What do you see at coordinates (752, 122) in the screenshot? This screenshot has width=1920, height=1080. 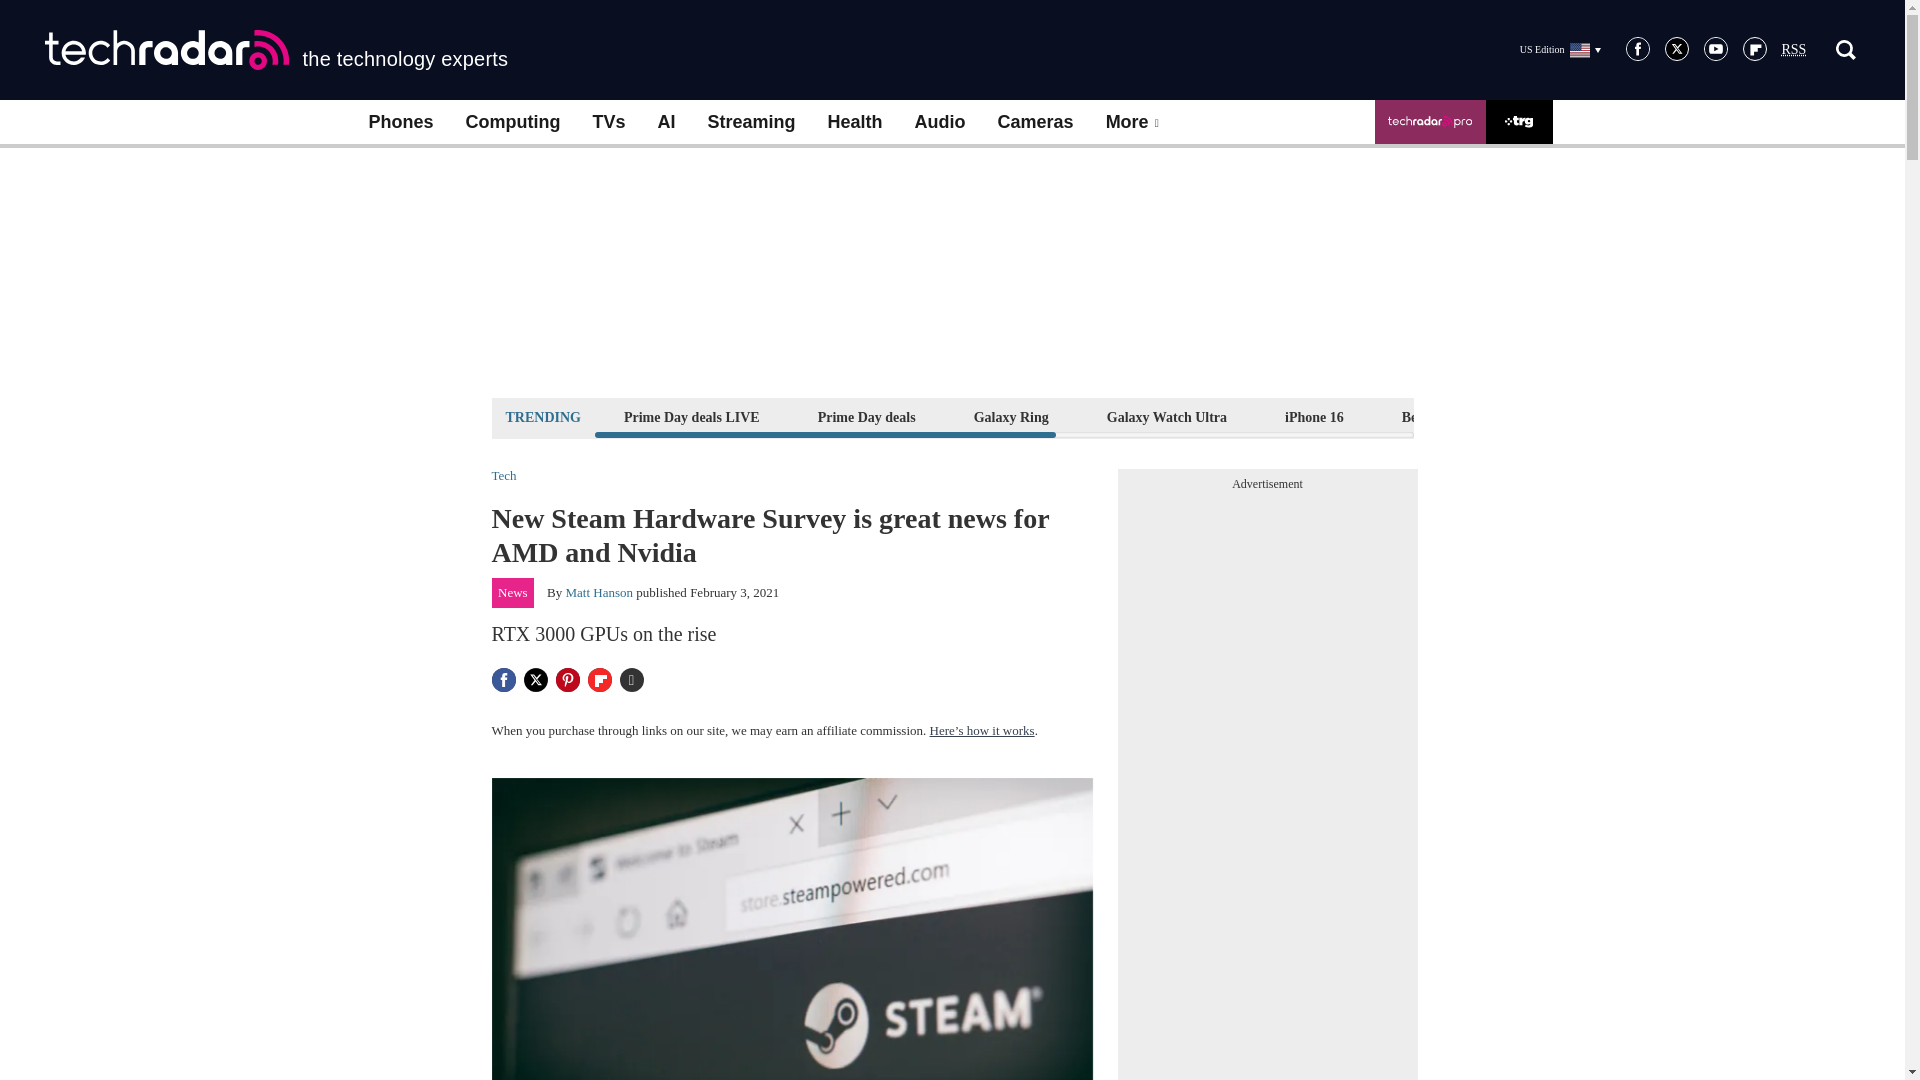 I see `Streaming` at bounding box center [752, 122].